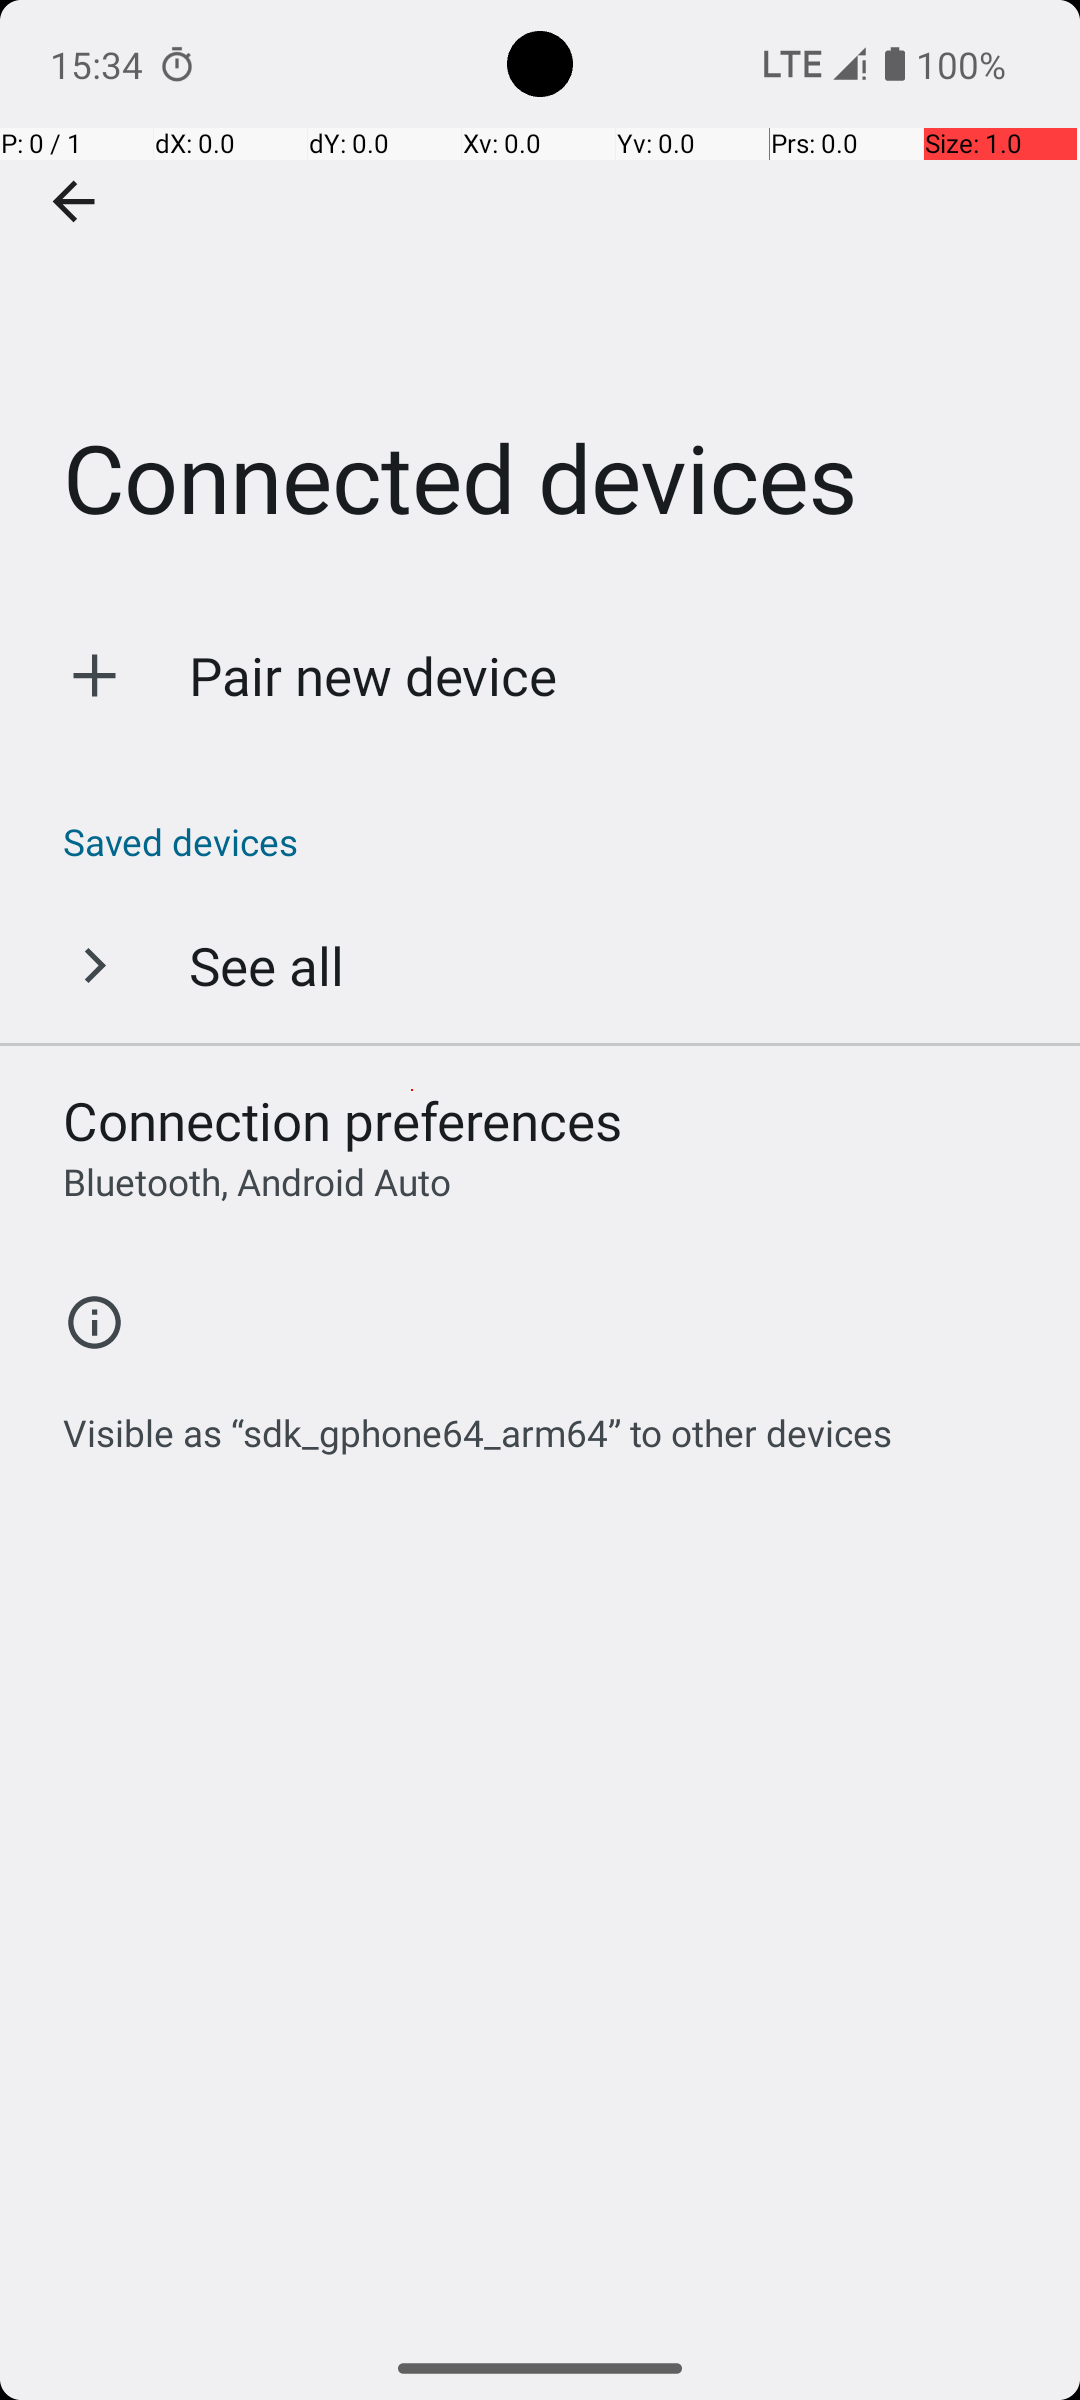 Image resolution: width=1080 pixels, height=2400 pixels. I want to click on Bluetooth, Android Auto, so click(257, 1182).